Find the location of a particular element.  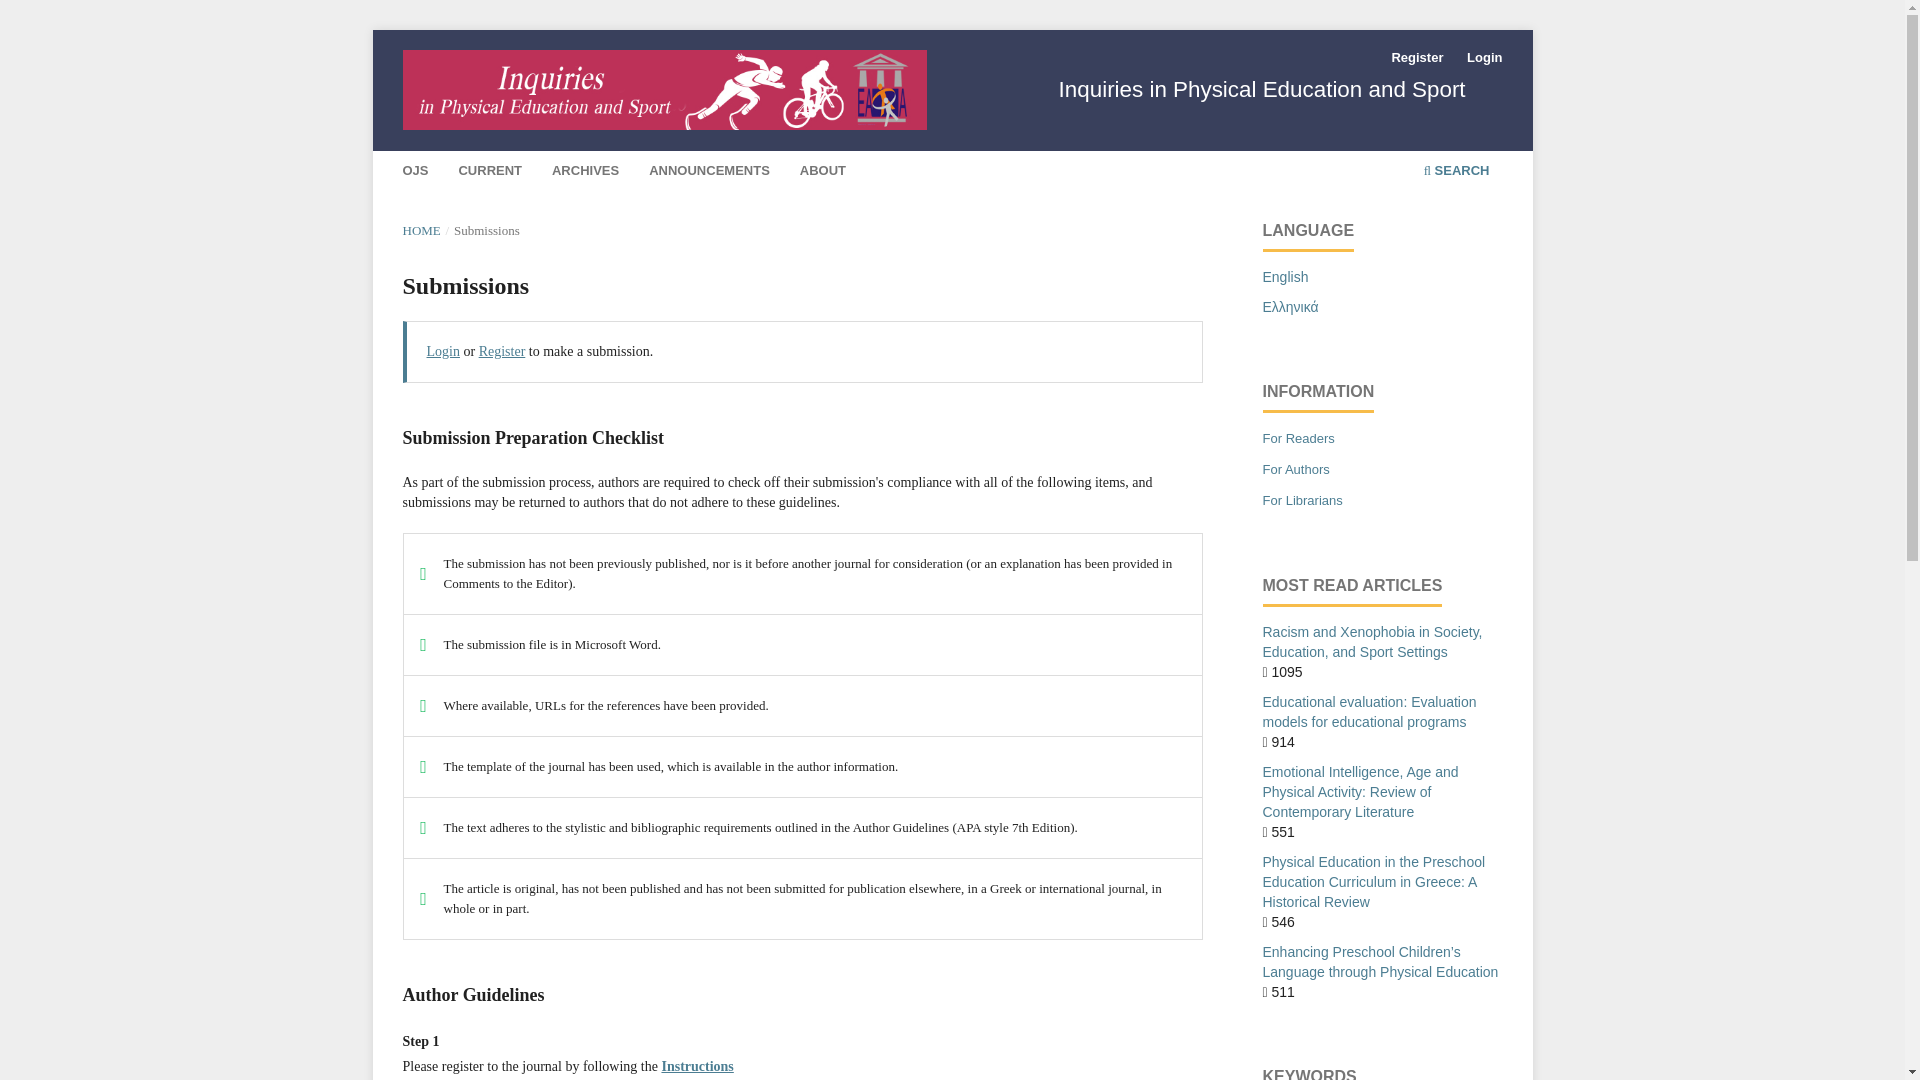

Register is located at coordinates (1416, 58).